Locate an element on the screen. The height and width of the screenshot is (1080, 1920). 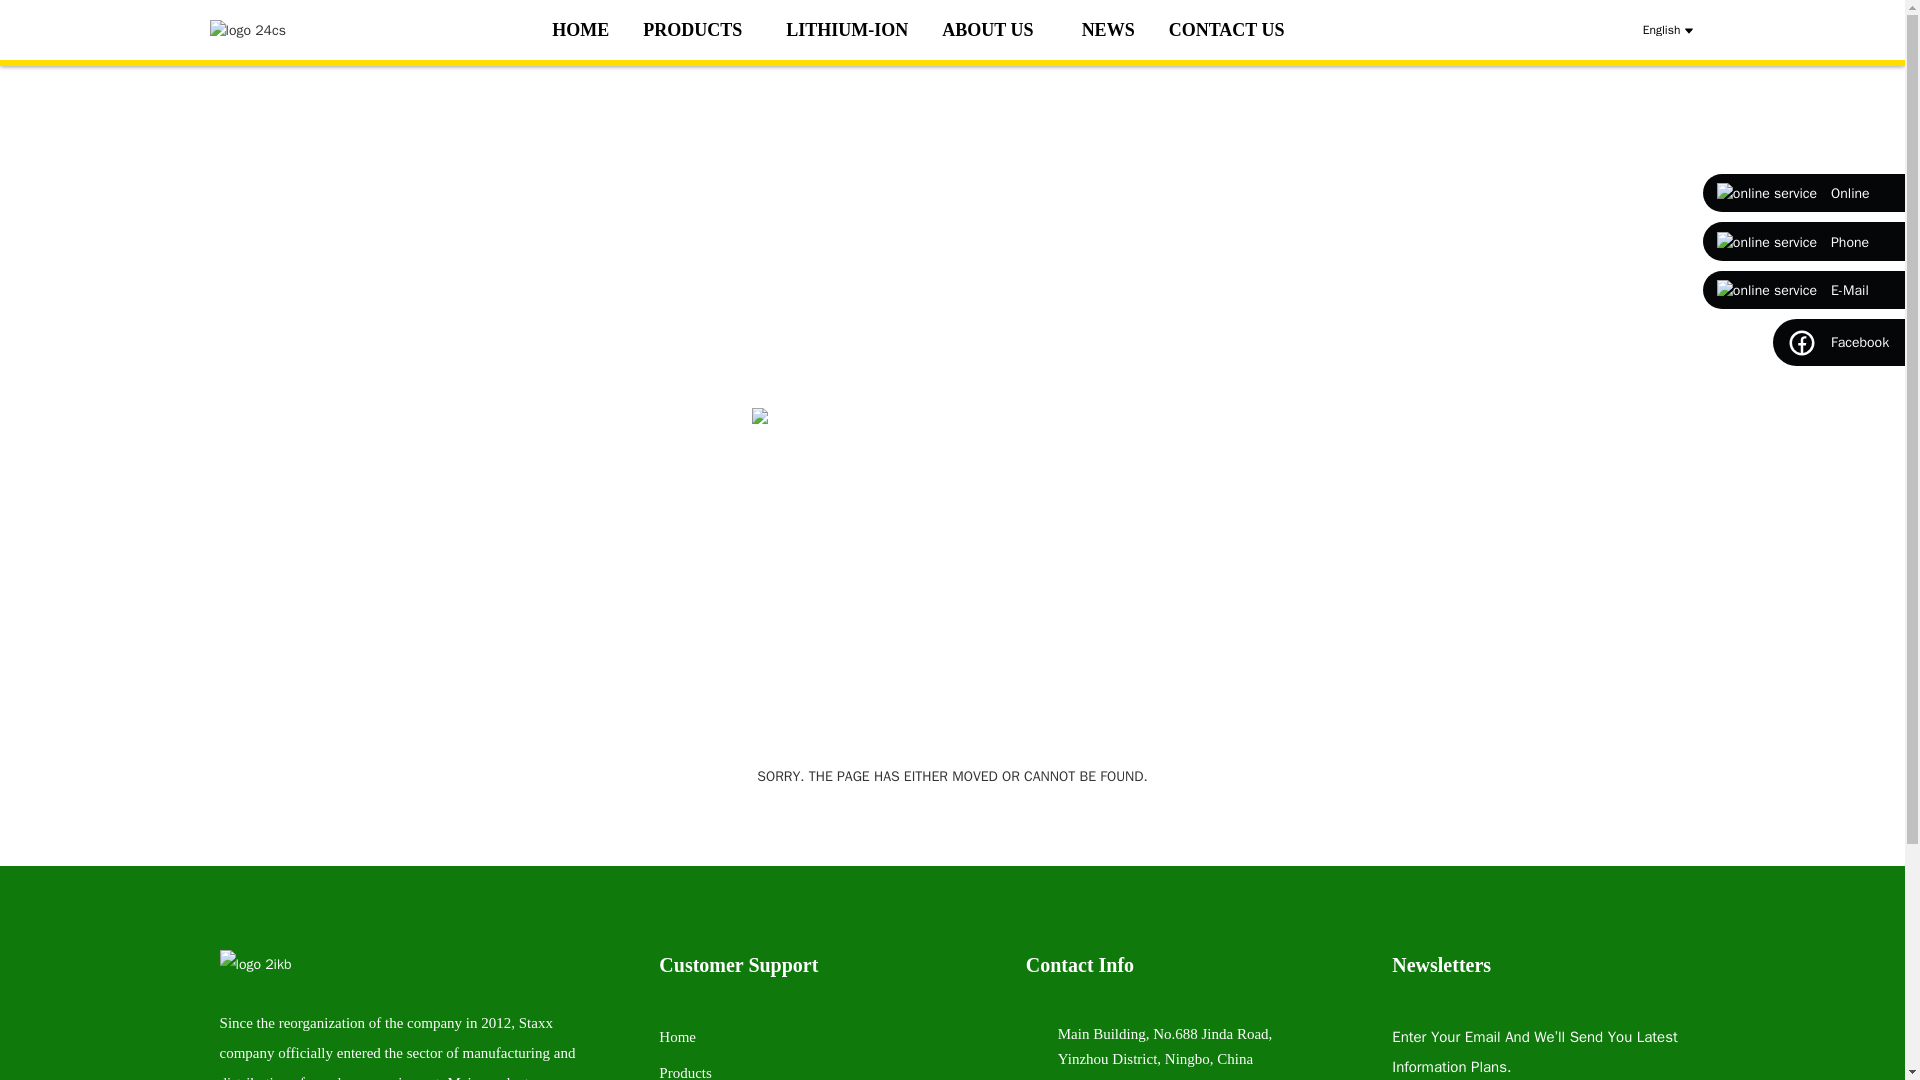
Contact Us is located at coordinates (1227, 30).